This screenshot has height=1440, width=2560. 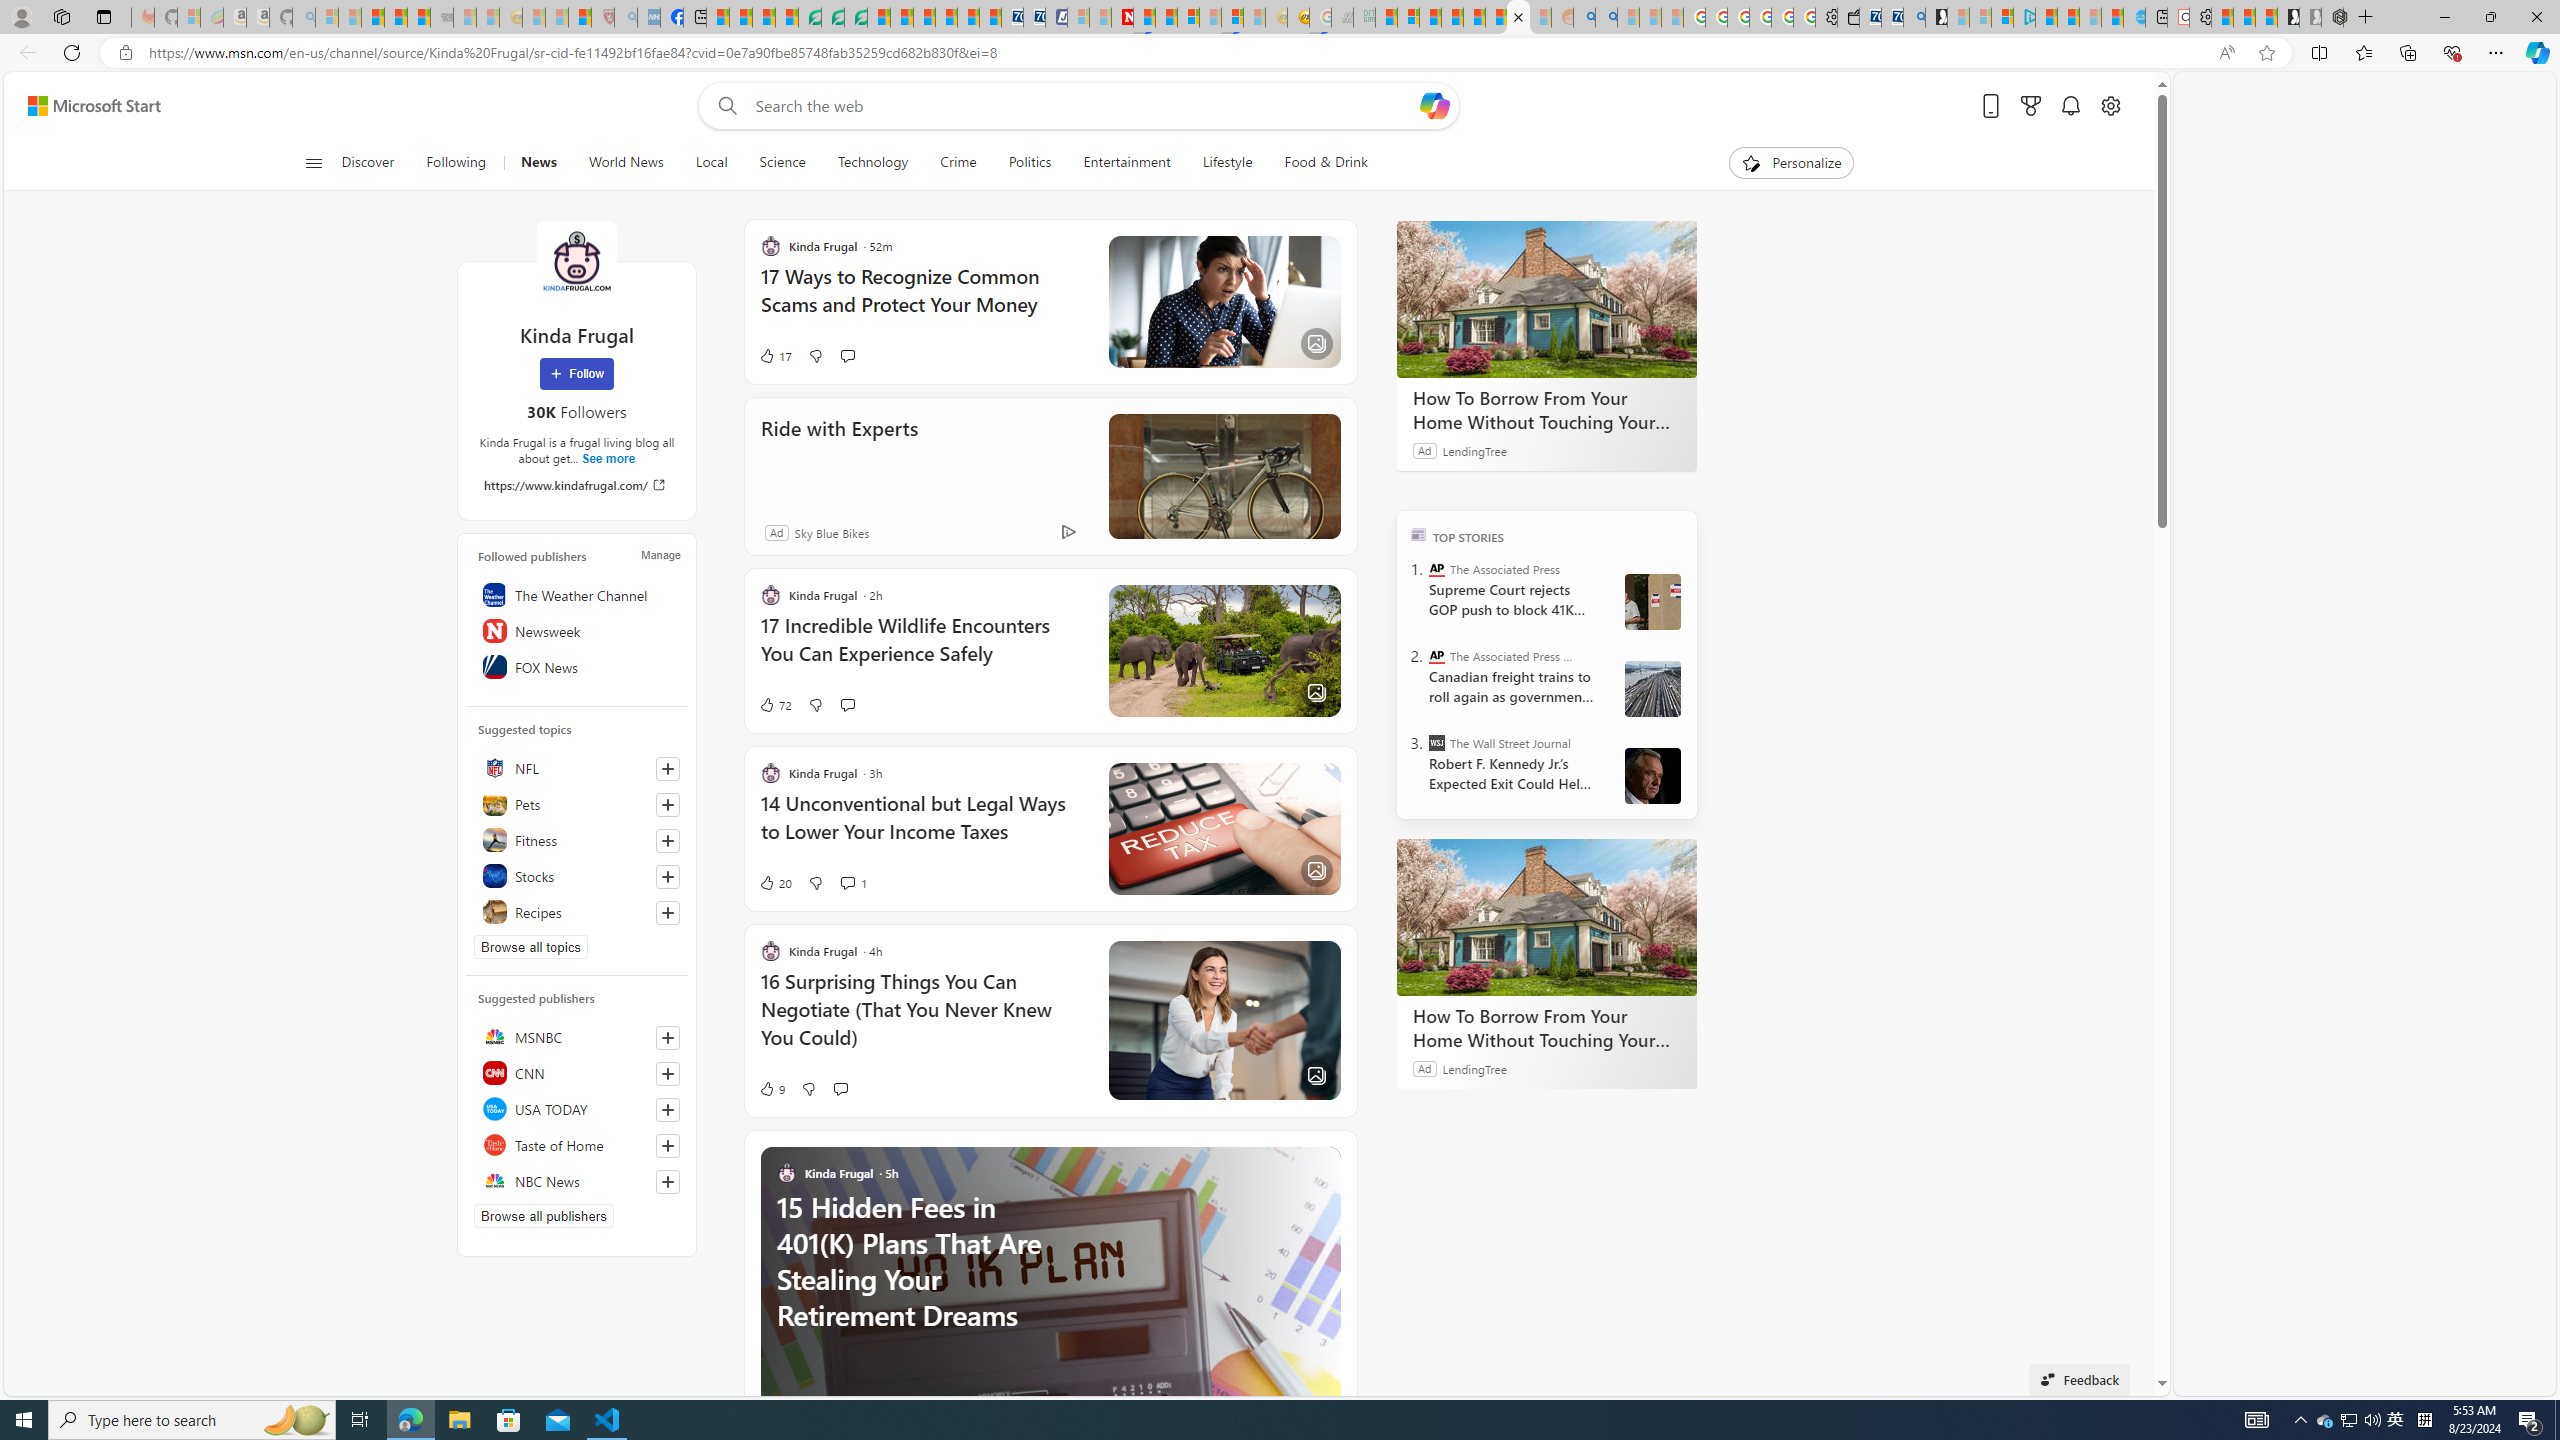 I want to click on Microsoft Word - consumer-privacy address update 2.2021, so click(x=856, y=17).